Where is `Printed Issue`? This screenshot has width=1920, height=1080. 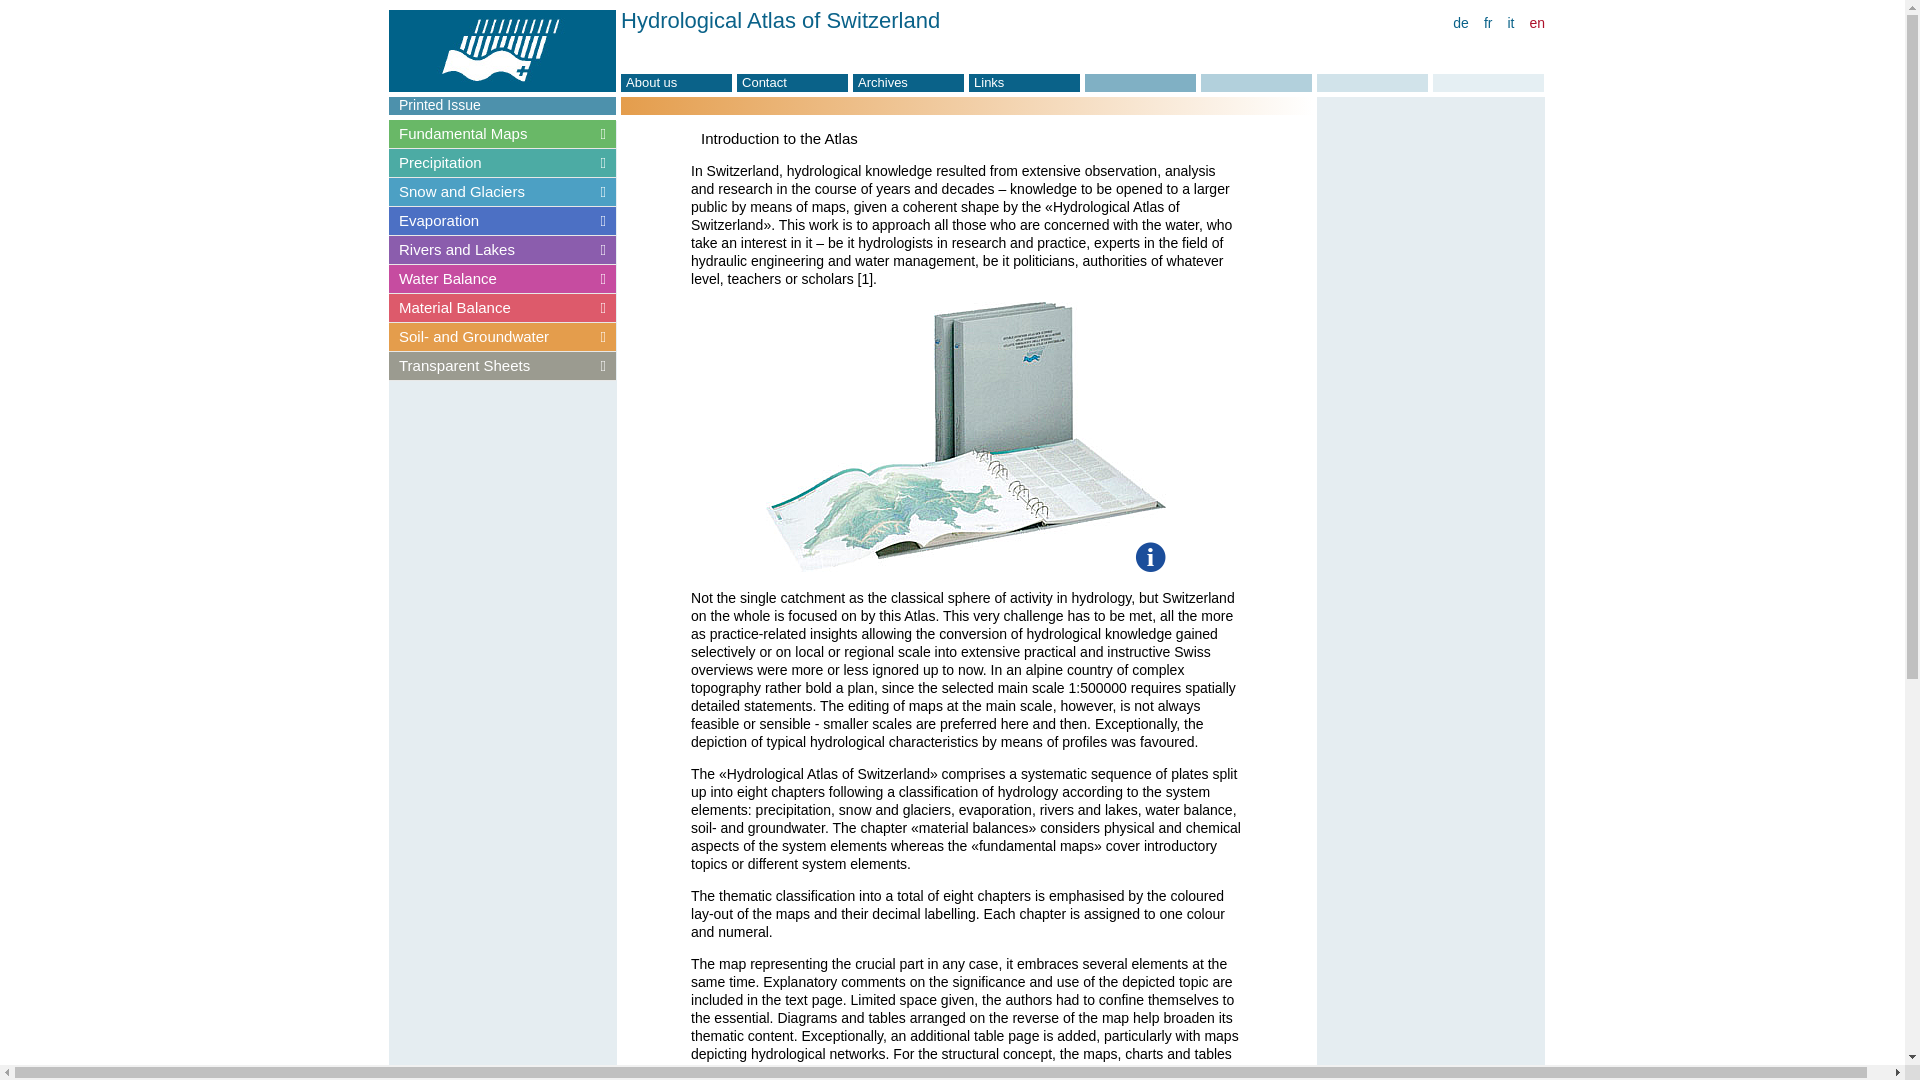 Printed Issue is located at coordinates (502, 105).